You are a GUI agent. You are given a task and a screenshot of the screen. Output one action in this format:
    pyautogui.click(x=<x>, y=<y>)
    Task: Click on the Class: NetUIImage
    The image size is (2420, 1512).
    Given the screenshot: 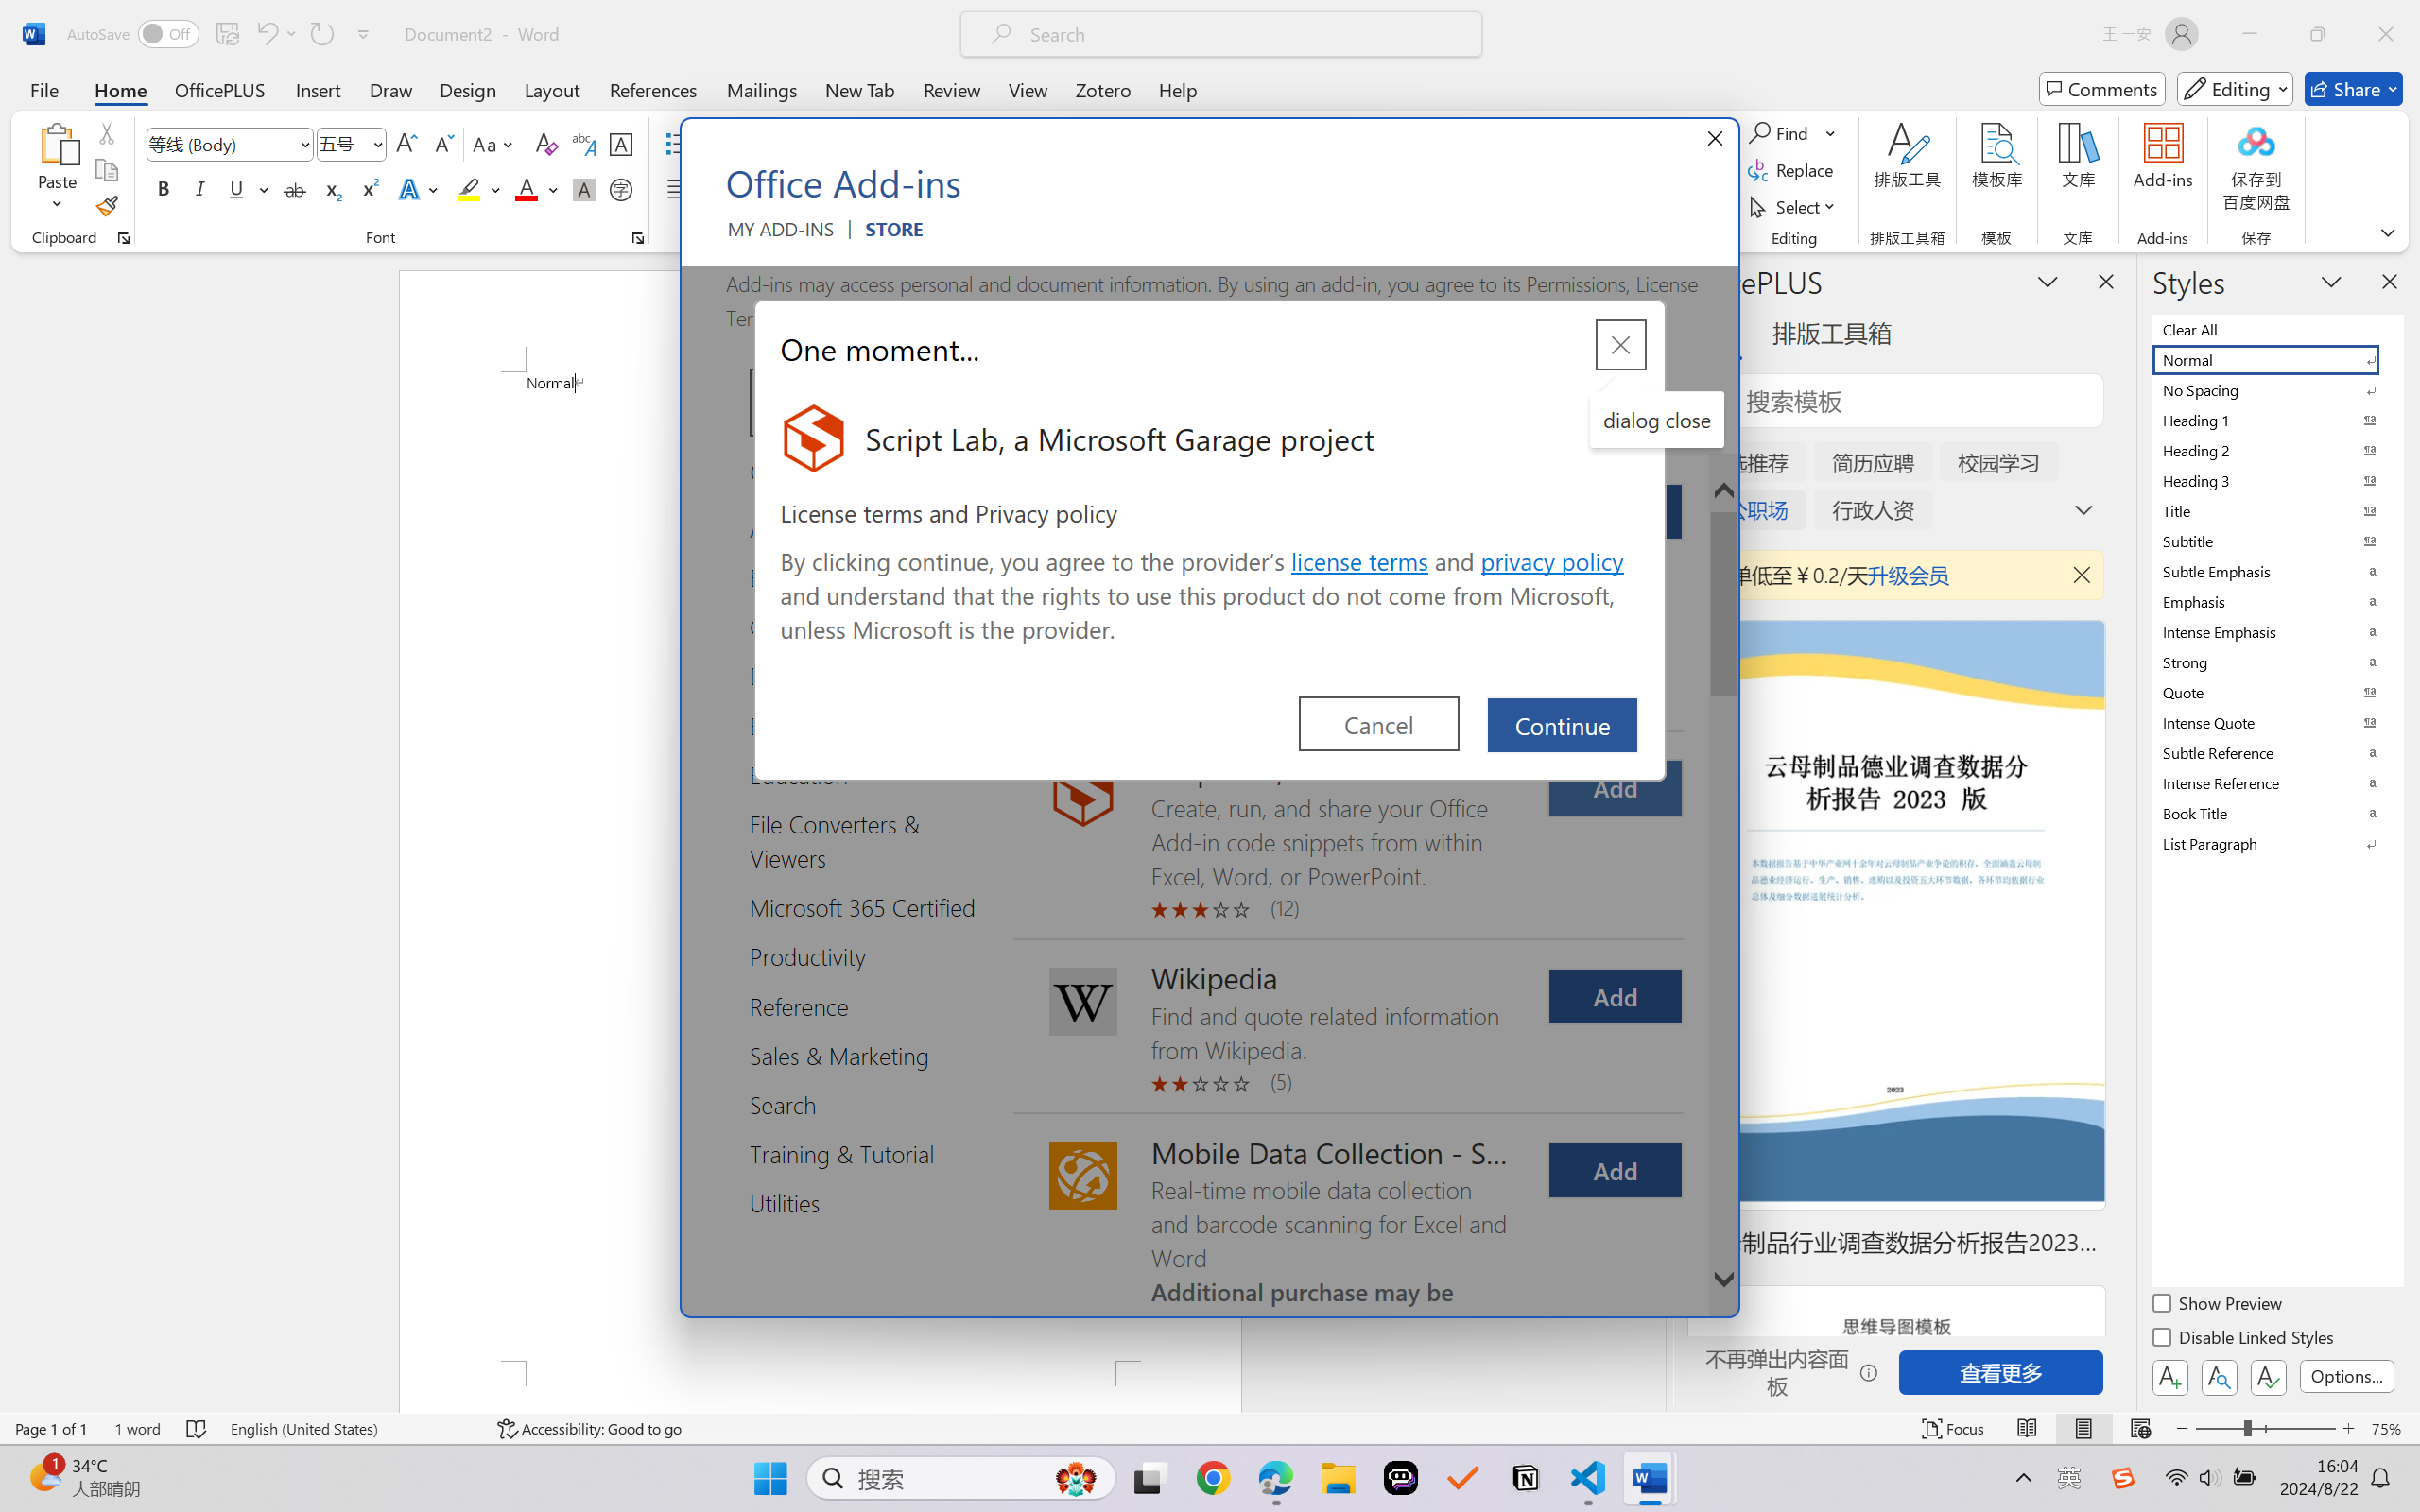 What is the action you would take?
    pyautogui.click(x=2265, y=843)
    